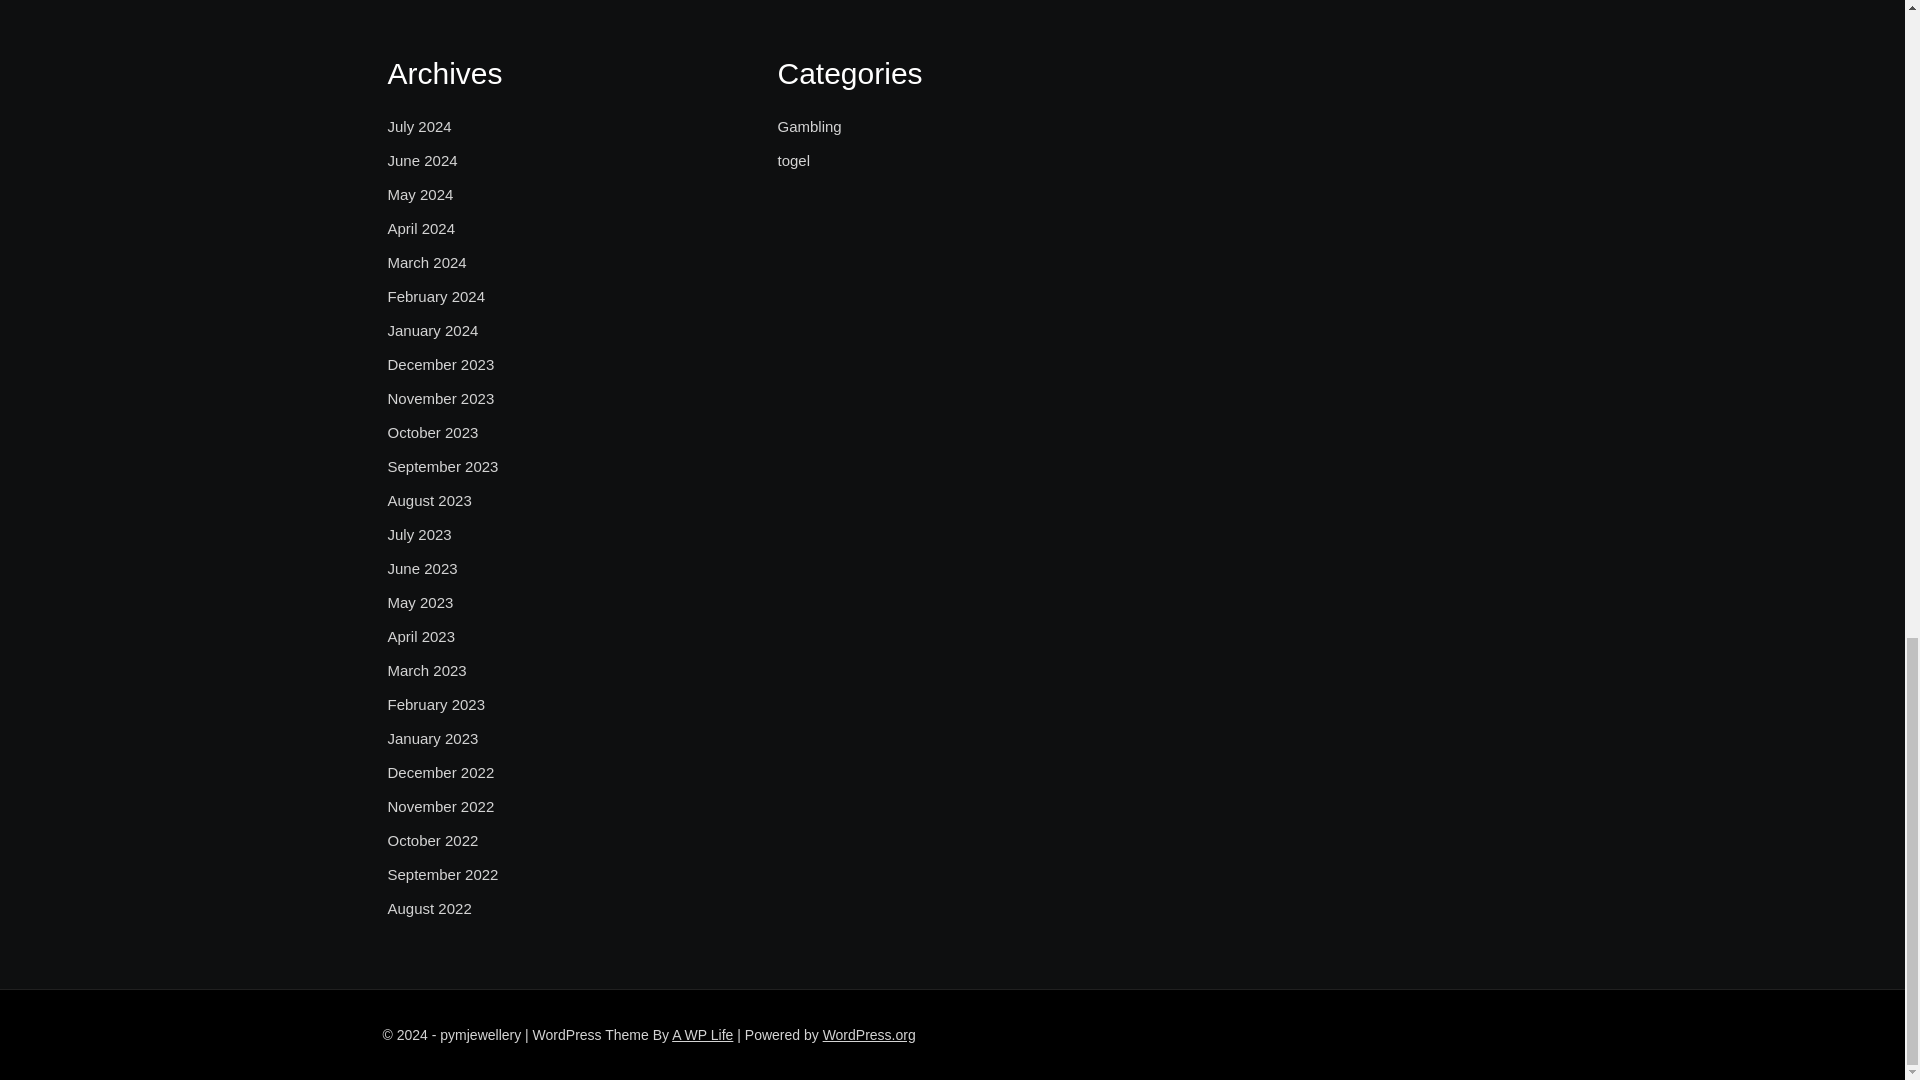  I want to click on January 2024, so click(432, 330).